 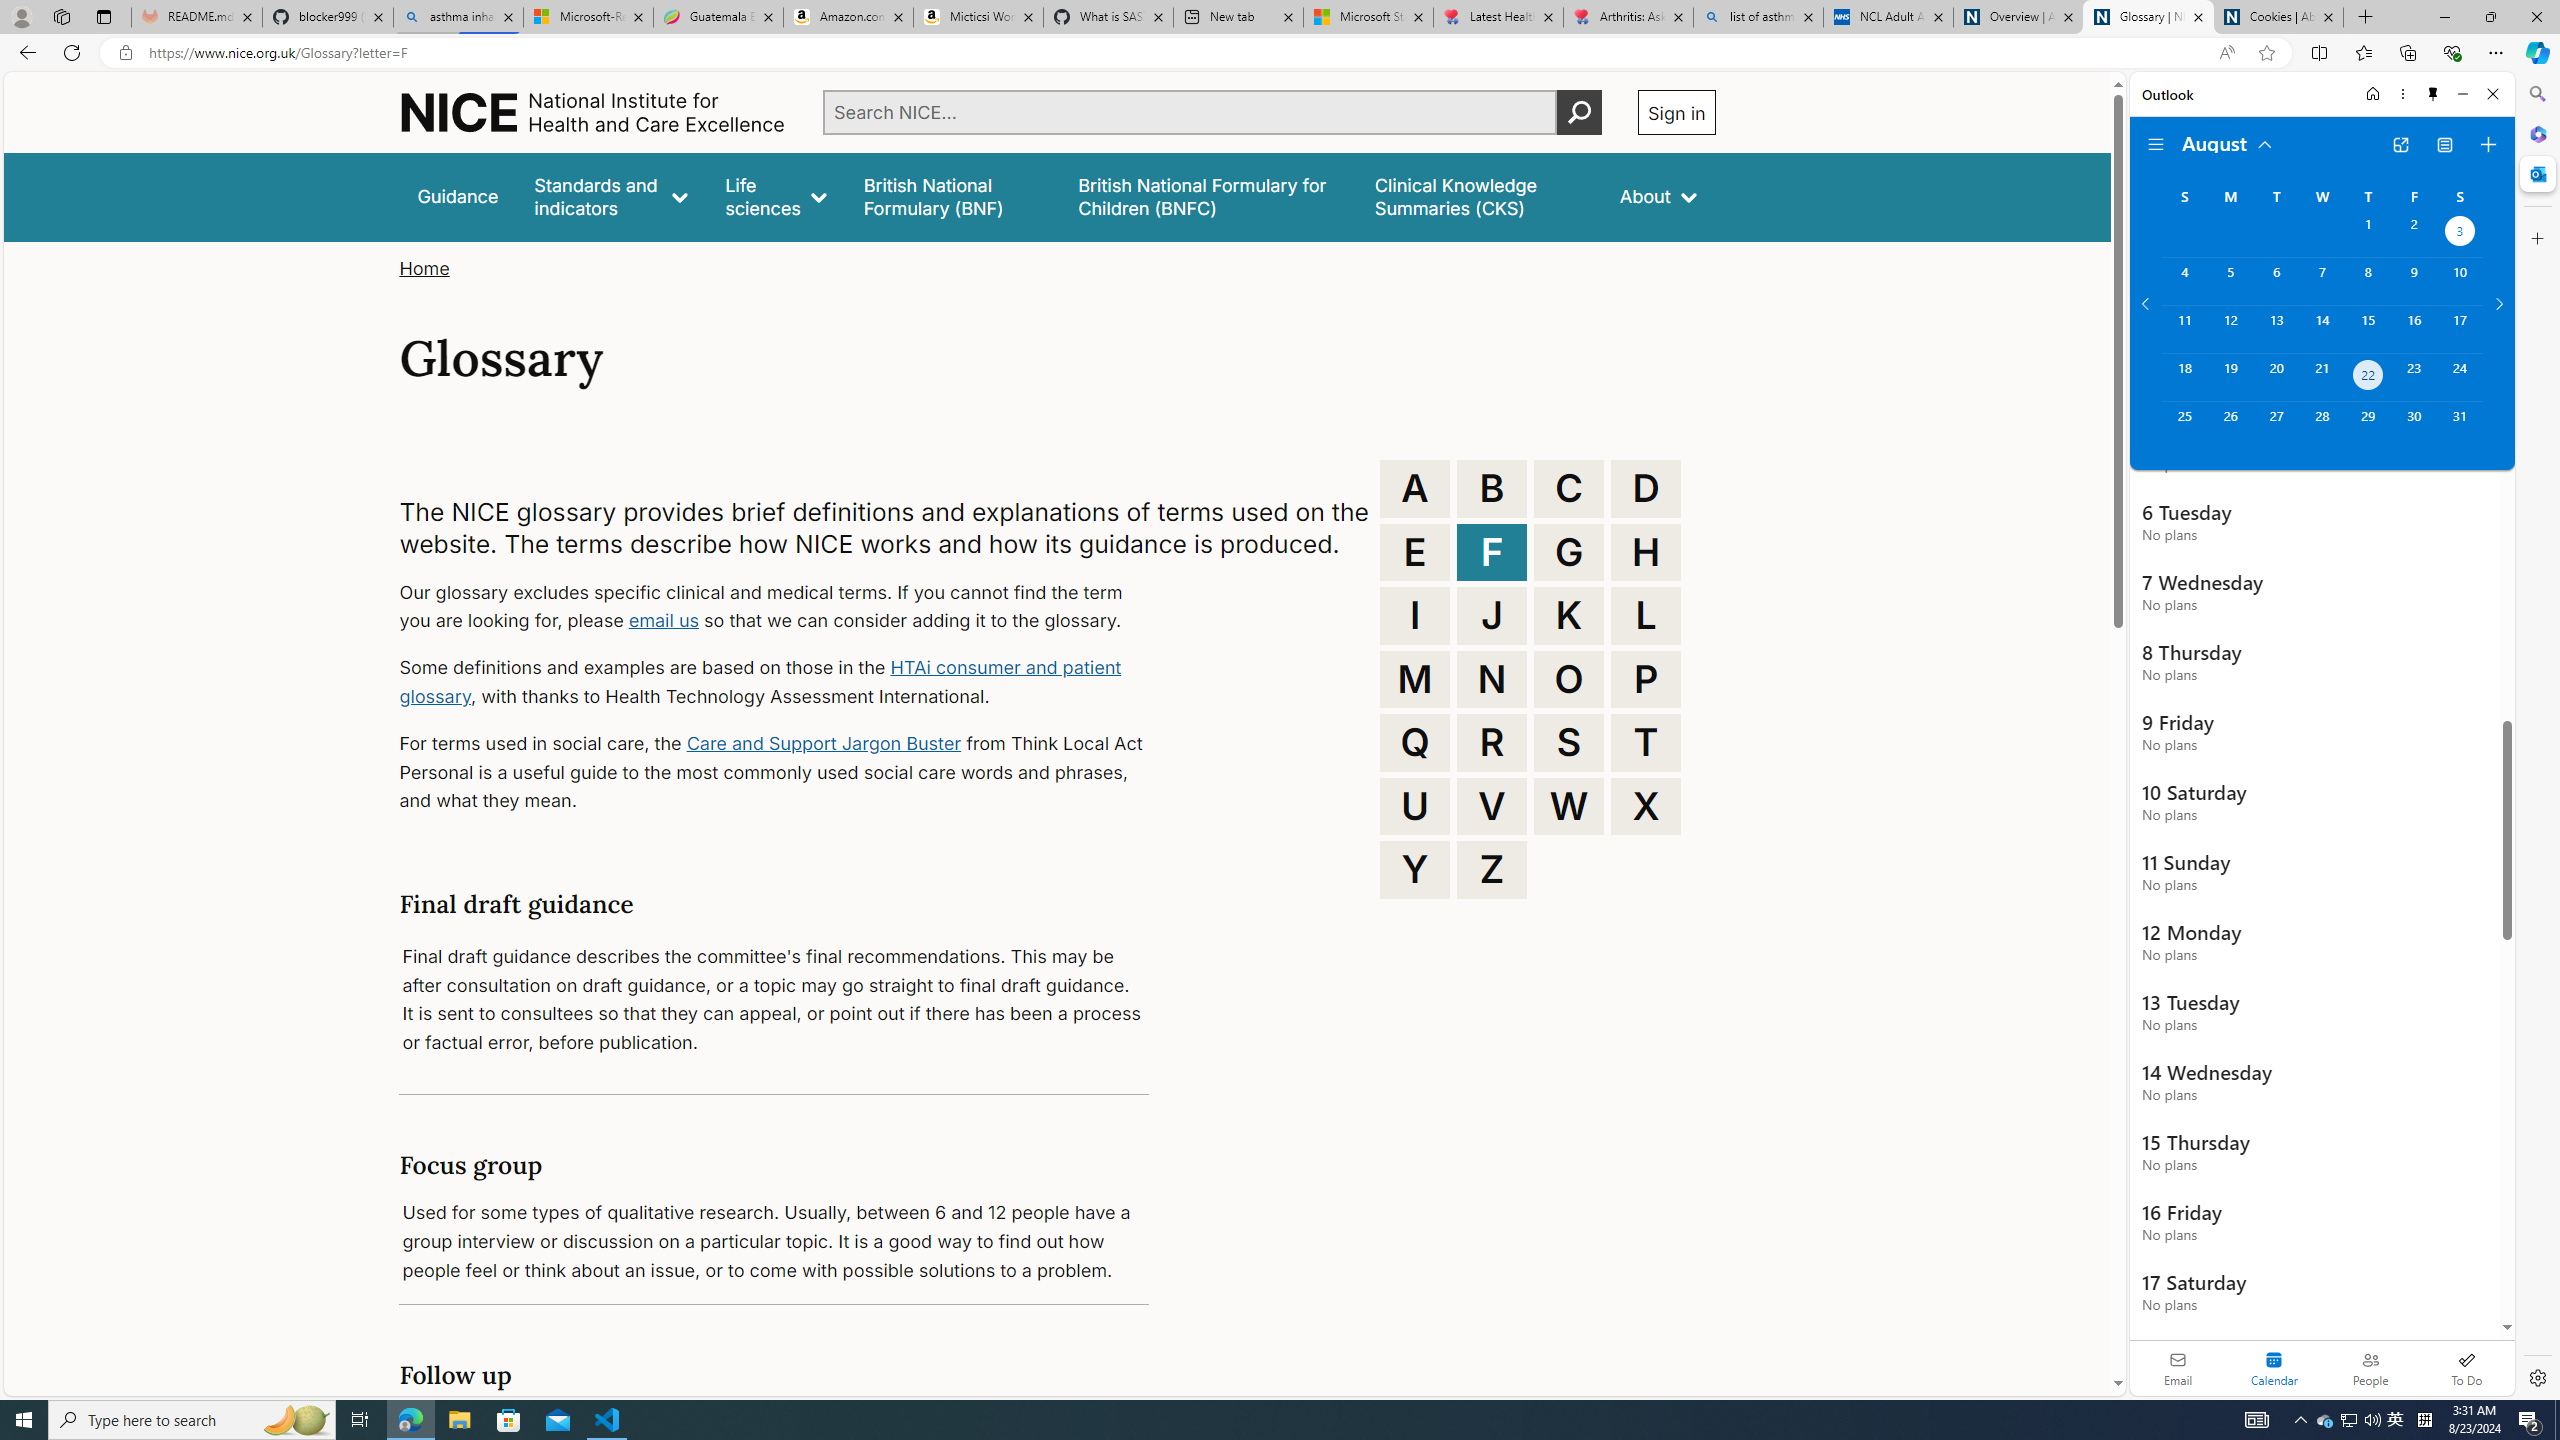 I want to click on O, so click(x=1569, y=678).